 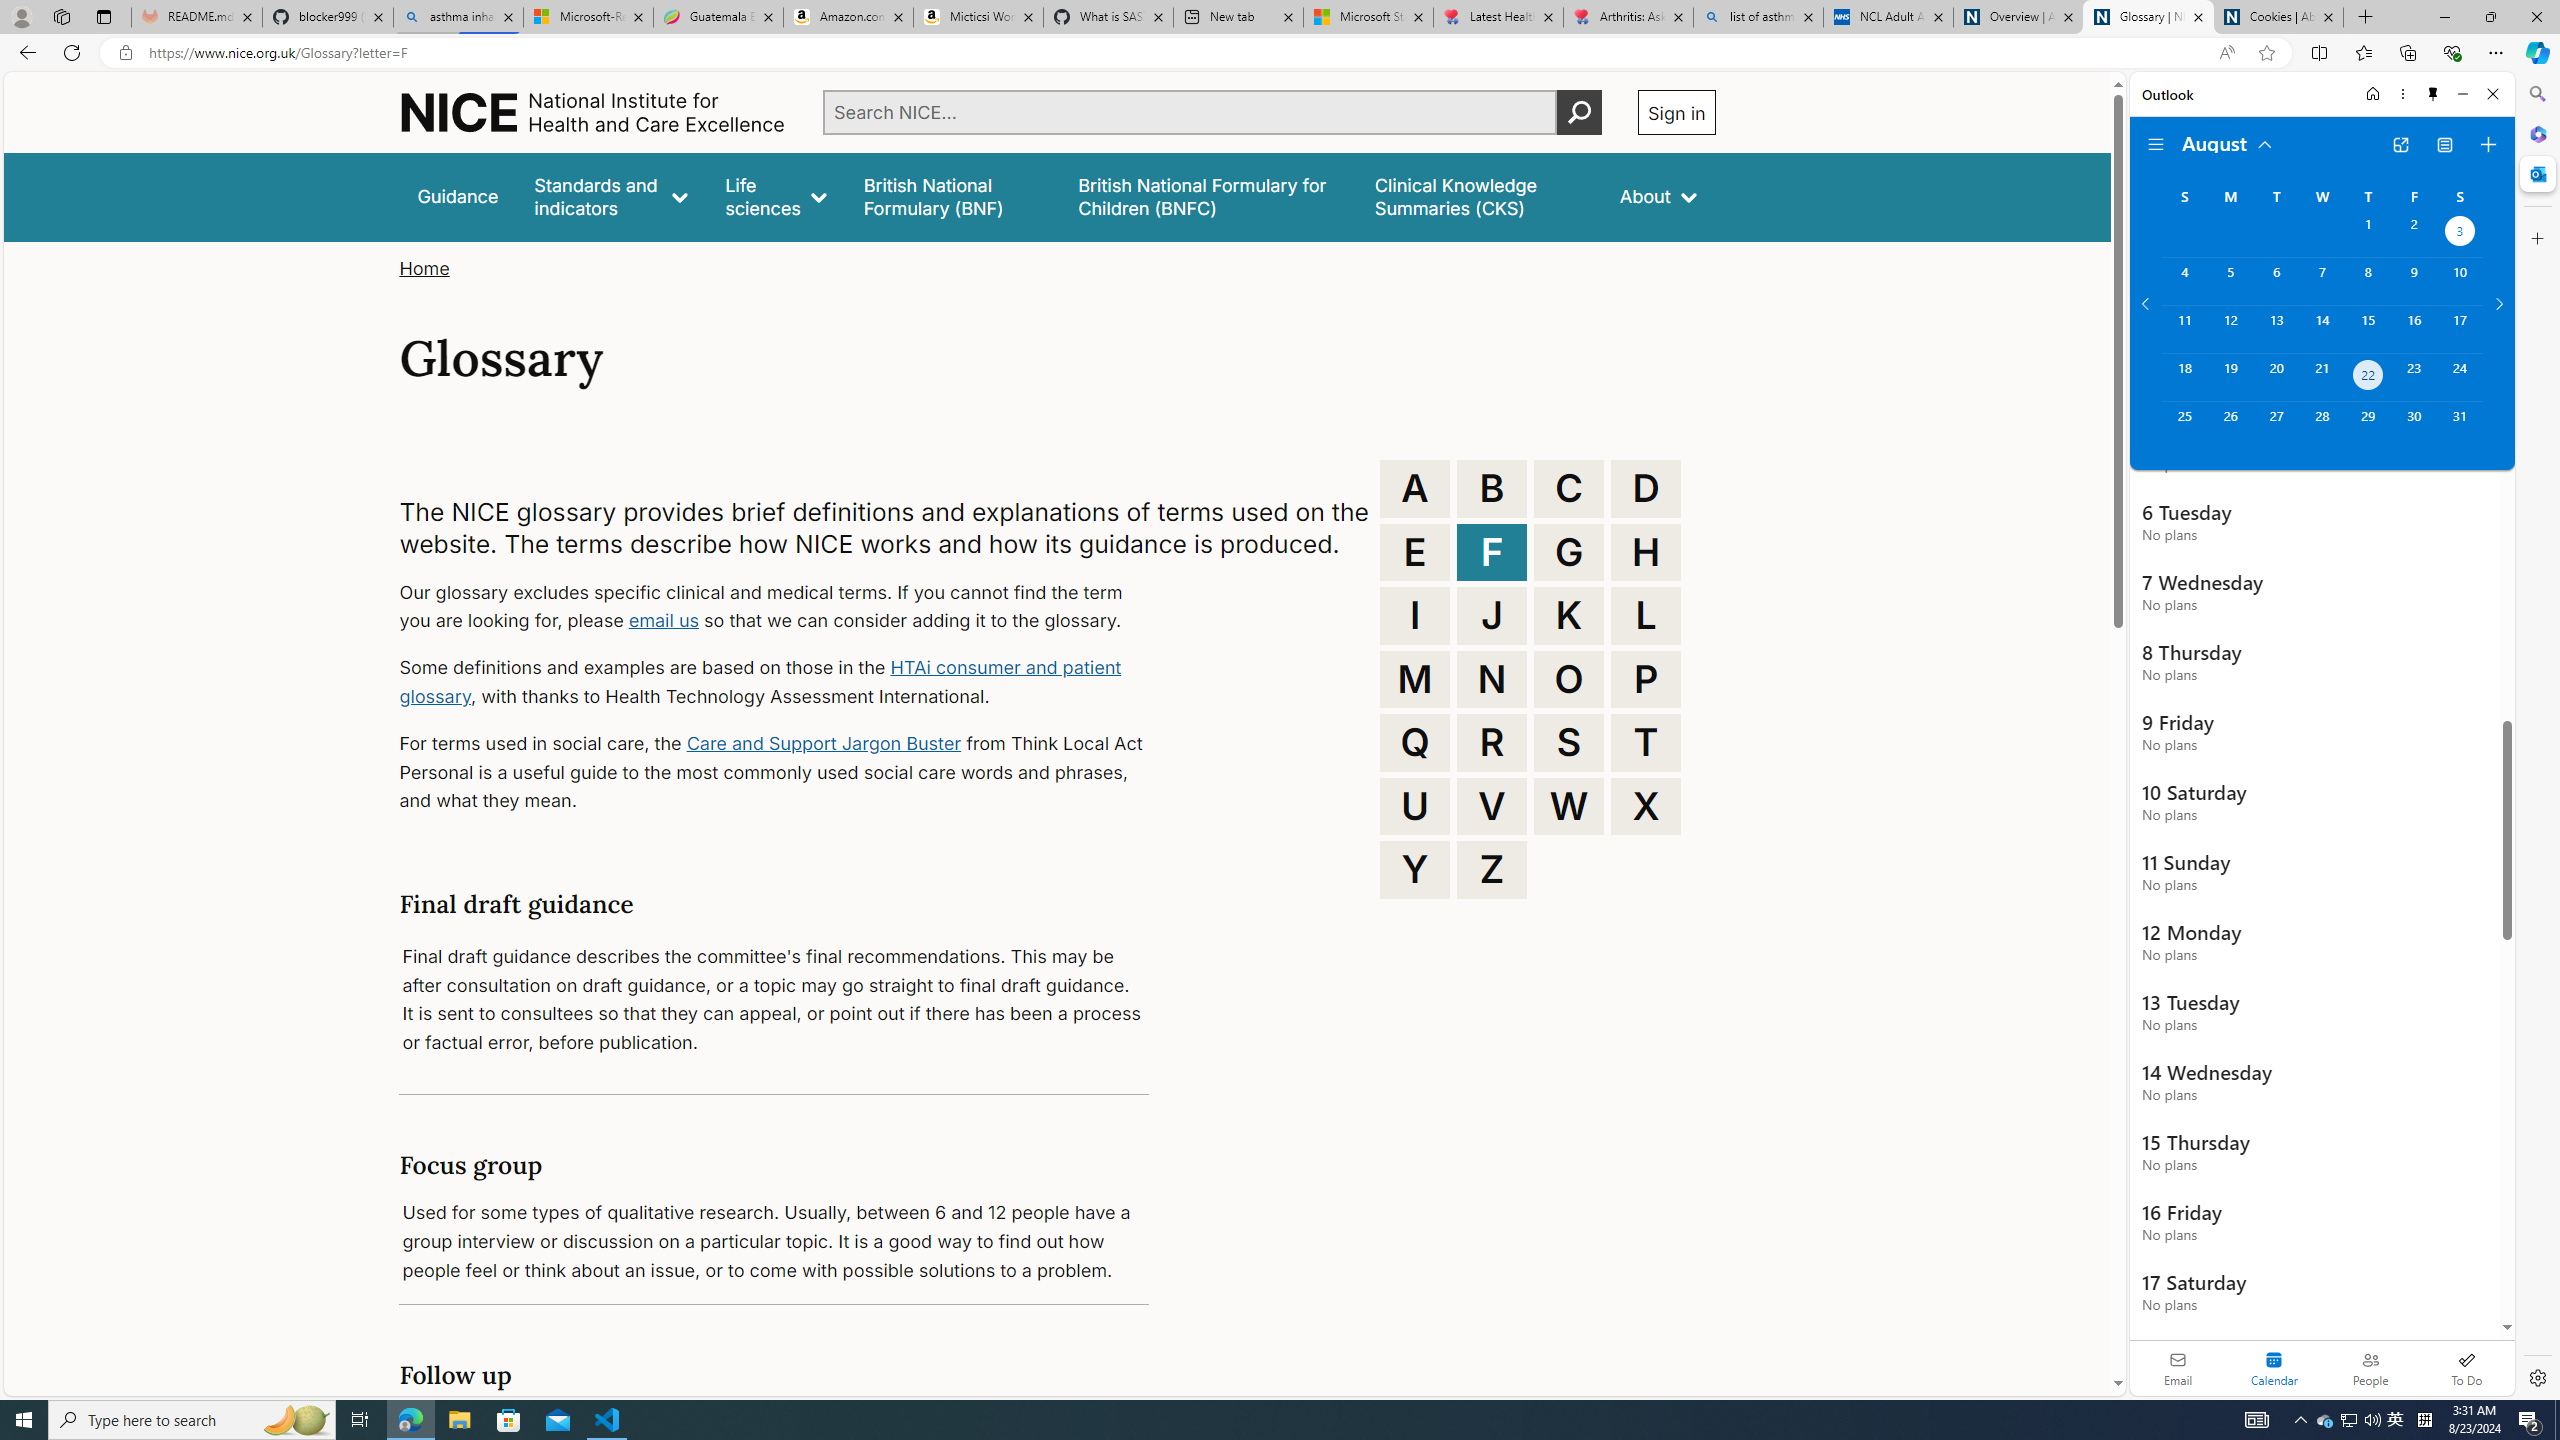 I want to click on O, so click(x=1569, y=678).